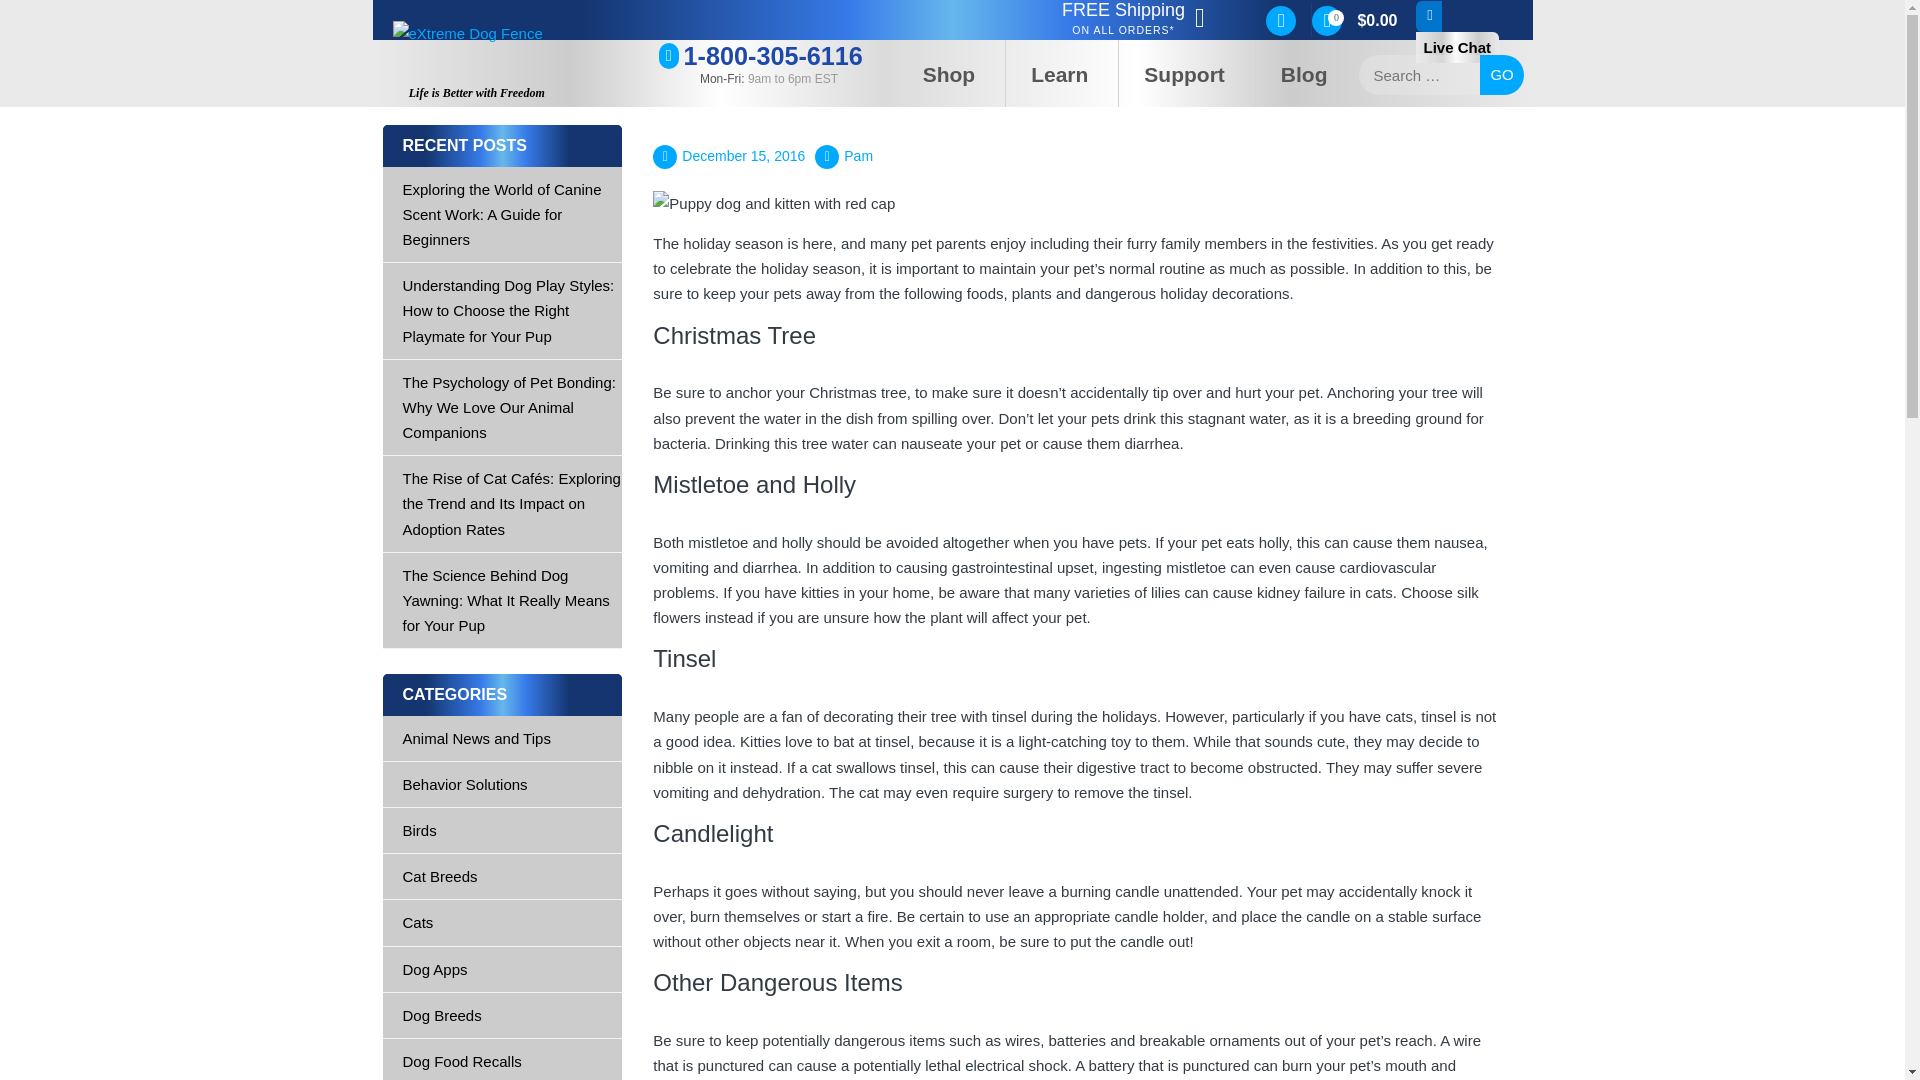 The height and width of the screenshot is (1080, 1920). Describe the element at coordinates (952, 72) in the screenshot. I see `Shop` at that location.